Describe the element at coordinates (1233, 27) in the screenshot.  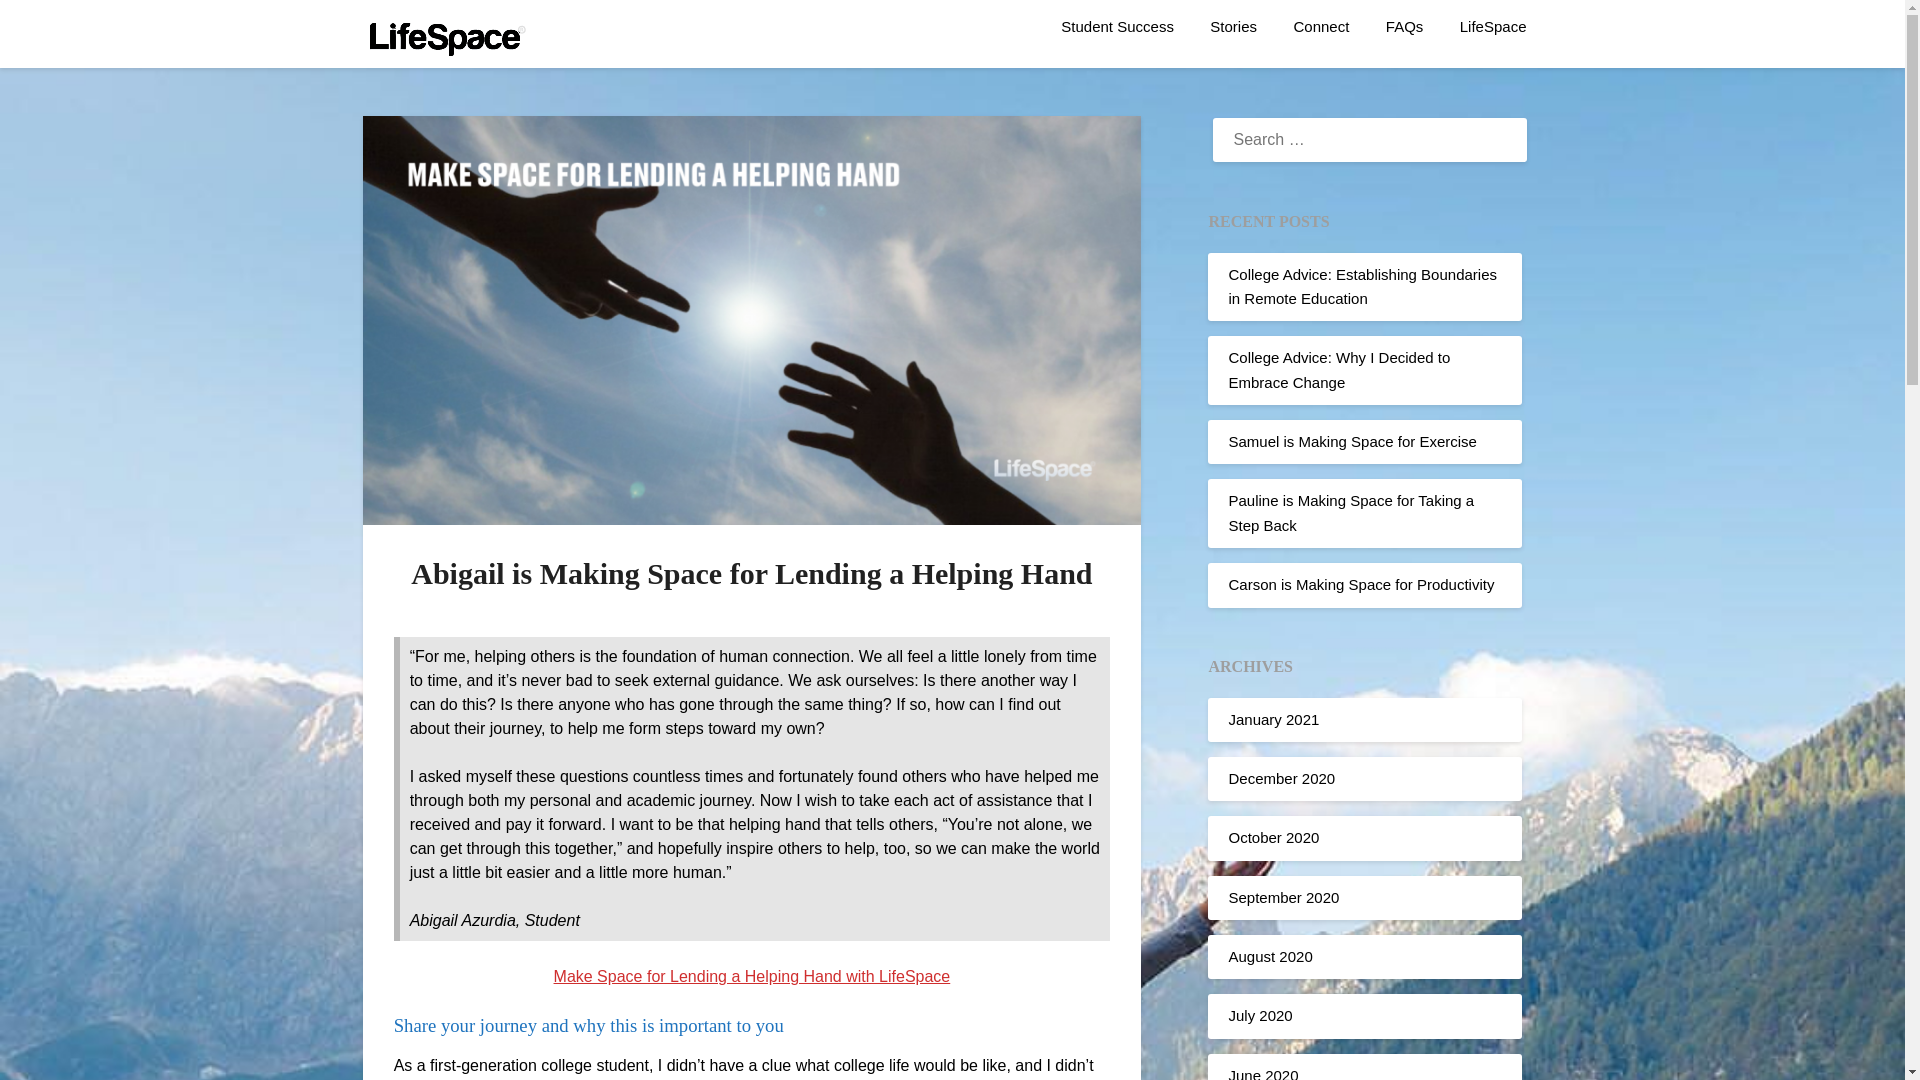
I see `Stories` at that location.